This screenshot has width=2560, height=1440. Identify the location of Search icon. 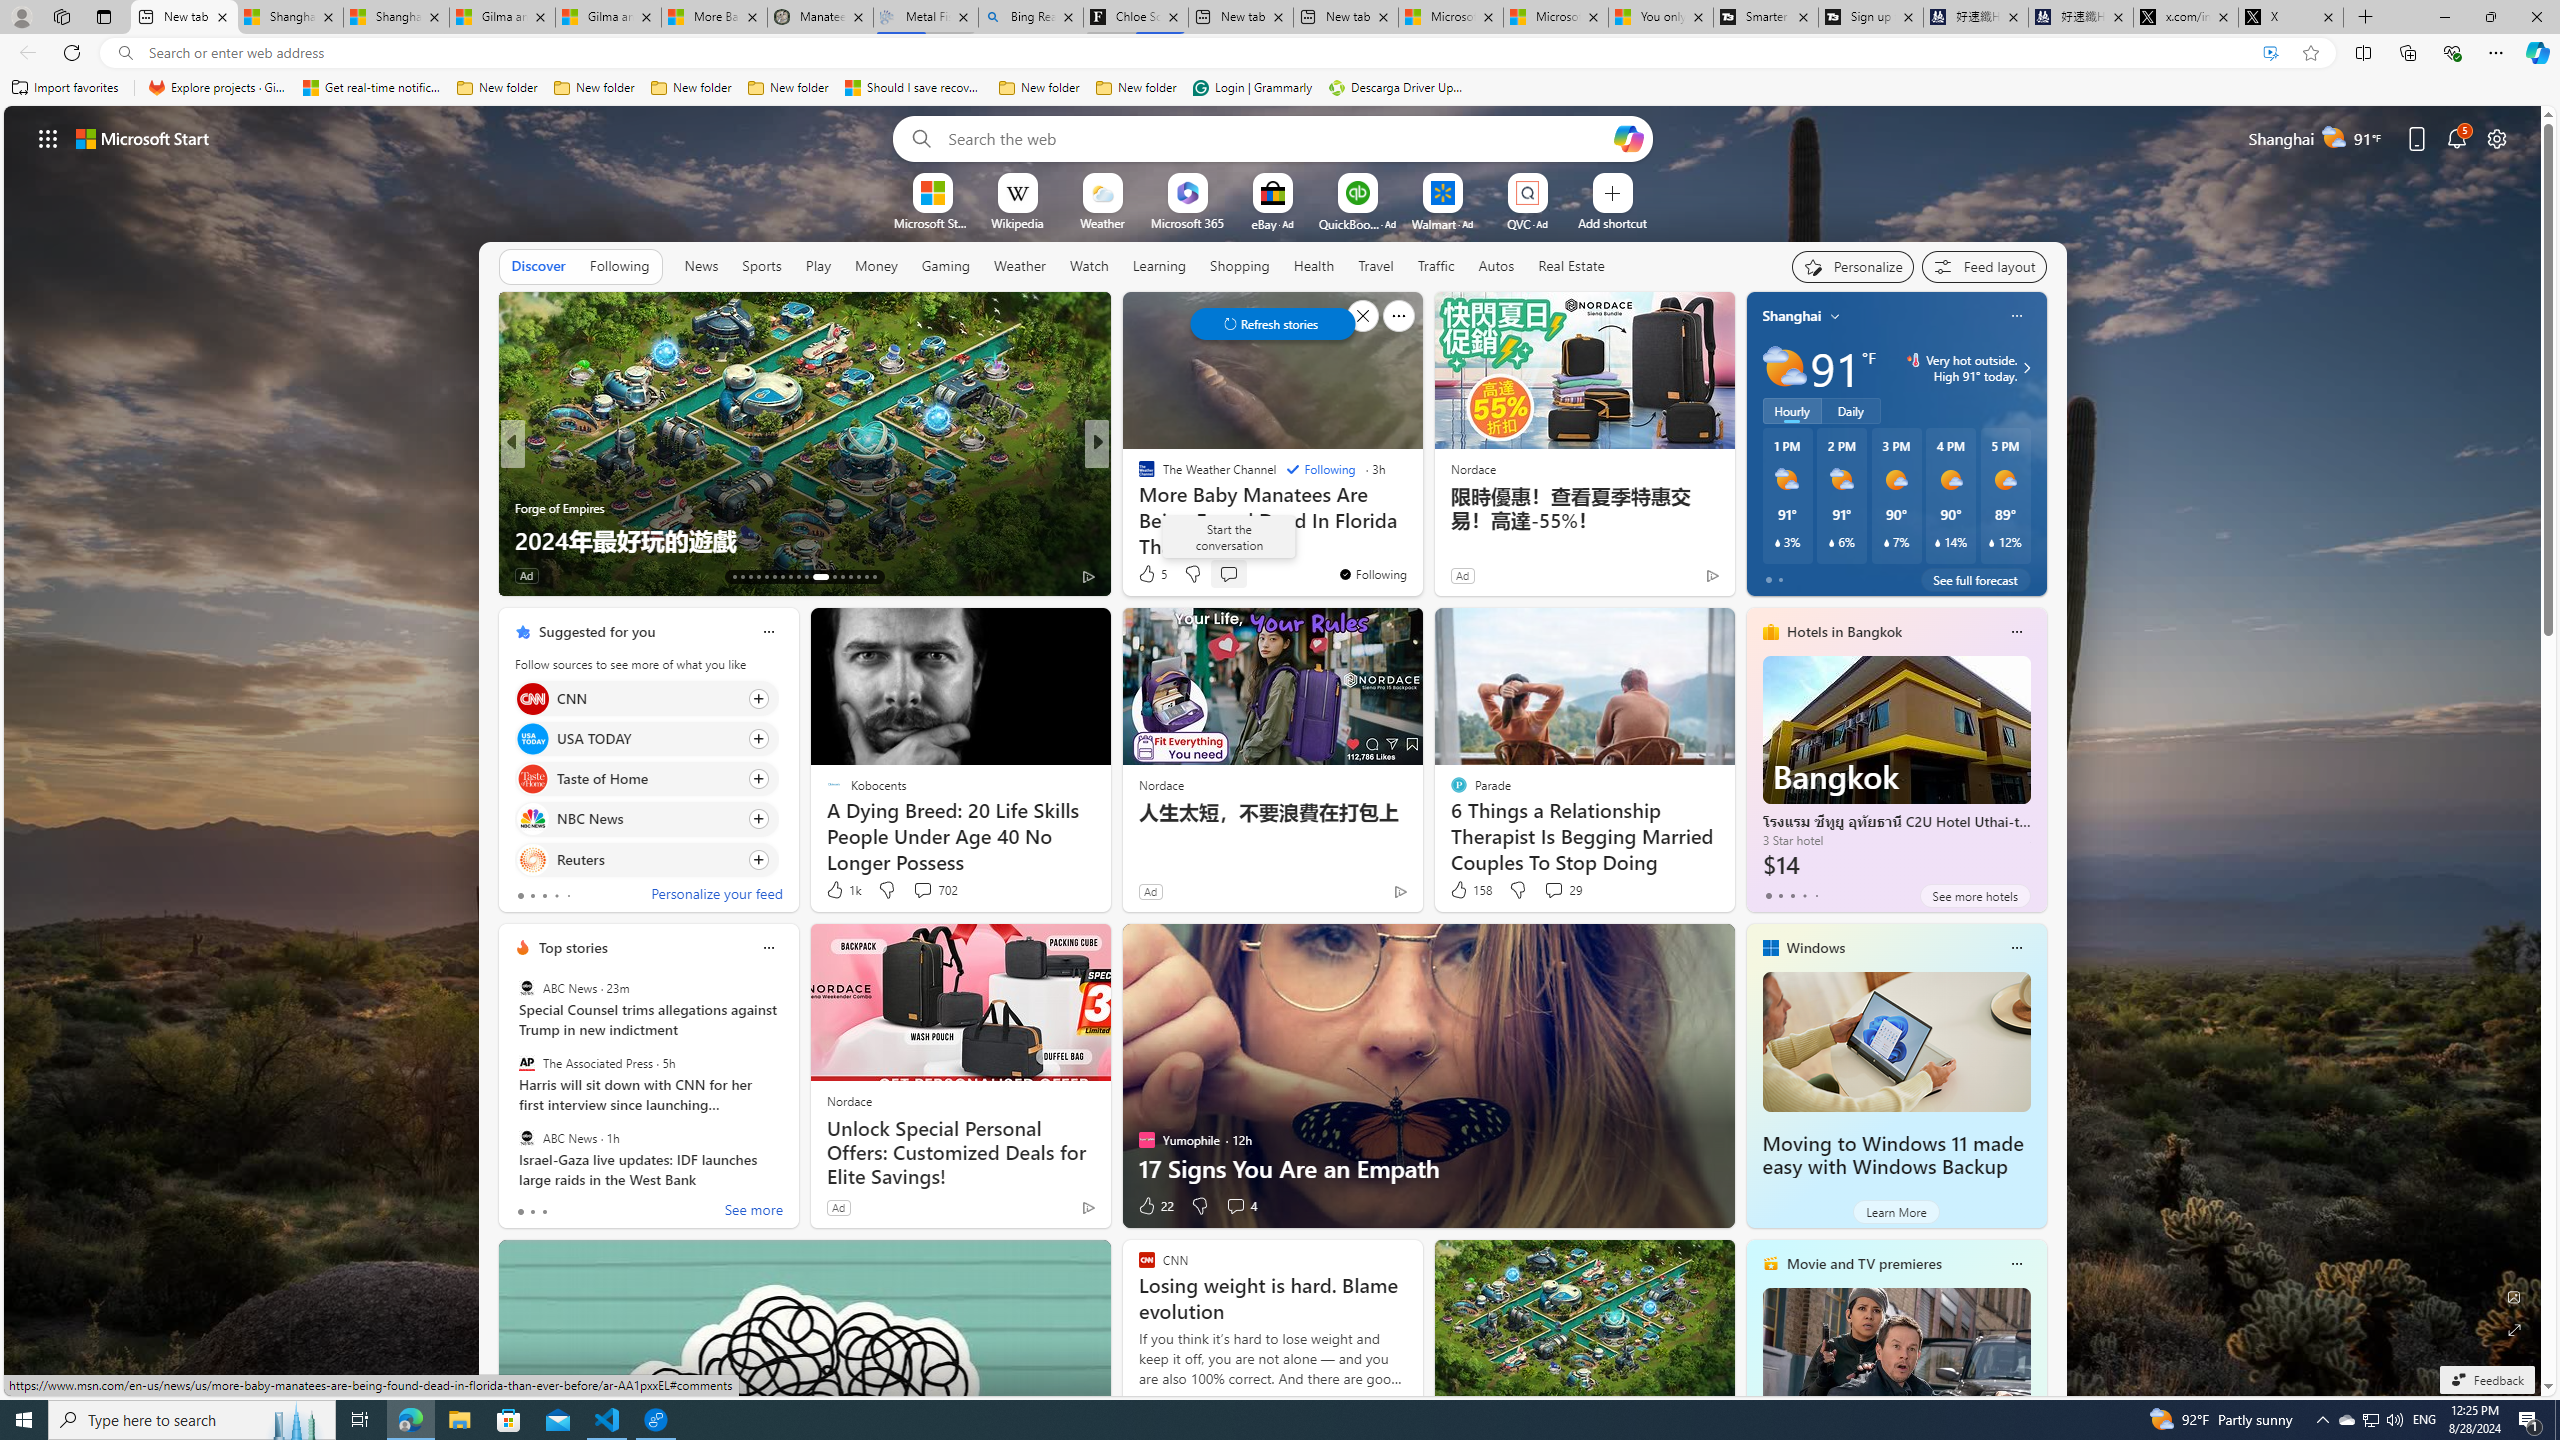
(124, 53).